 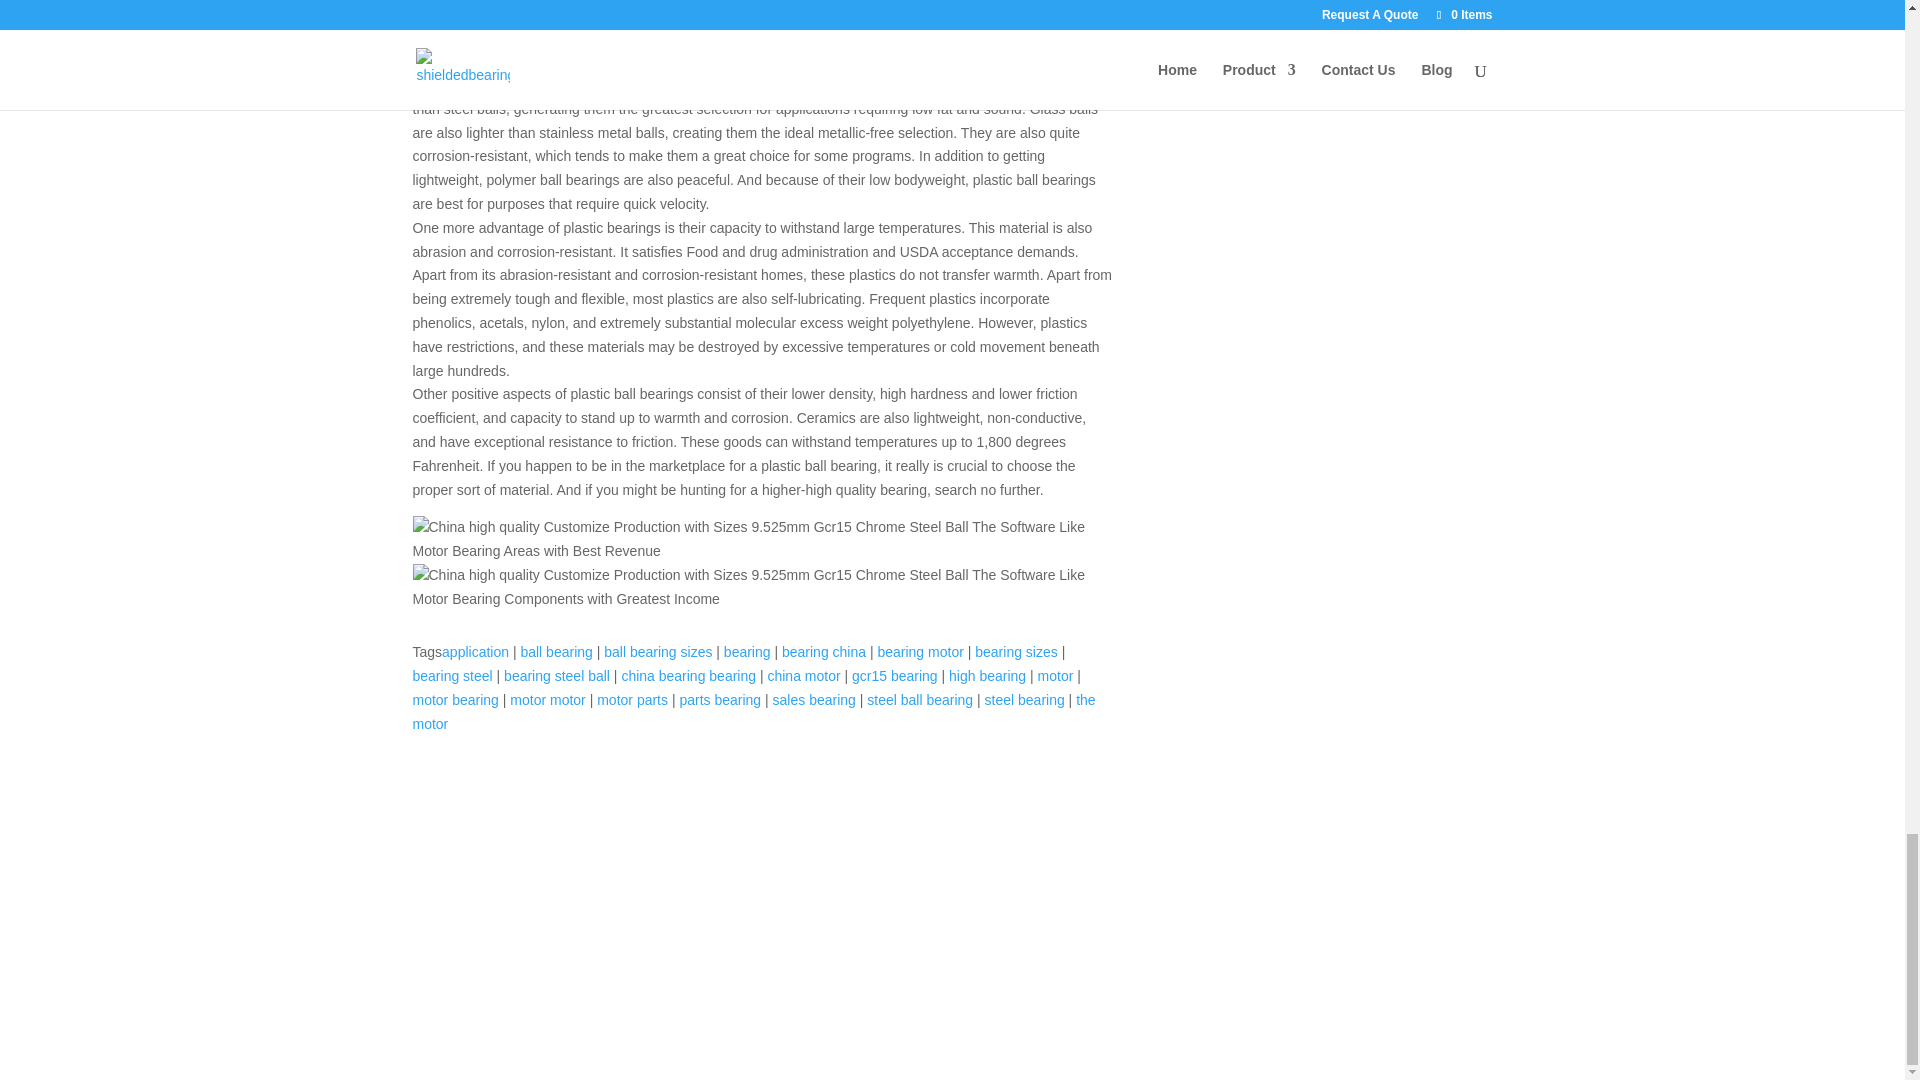 What do you see at coordinates (658, 651) in the screenshot?
I see `ball bearing sizes` at bounding box center [658, 651].